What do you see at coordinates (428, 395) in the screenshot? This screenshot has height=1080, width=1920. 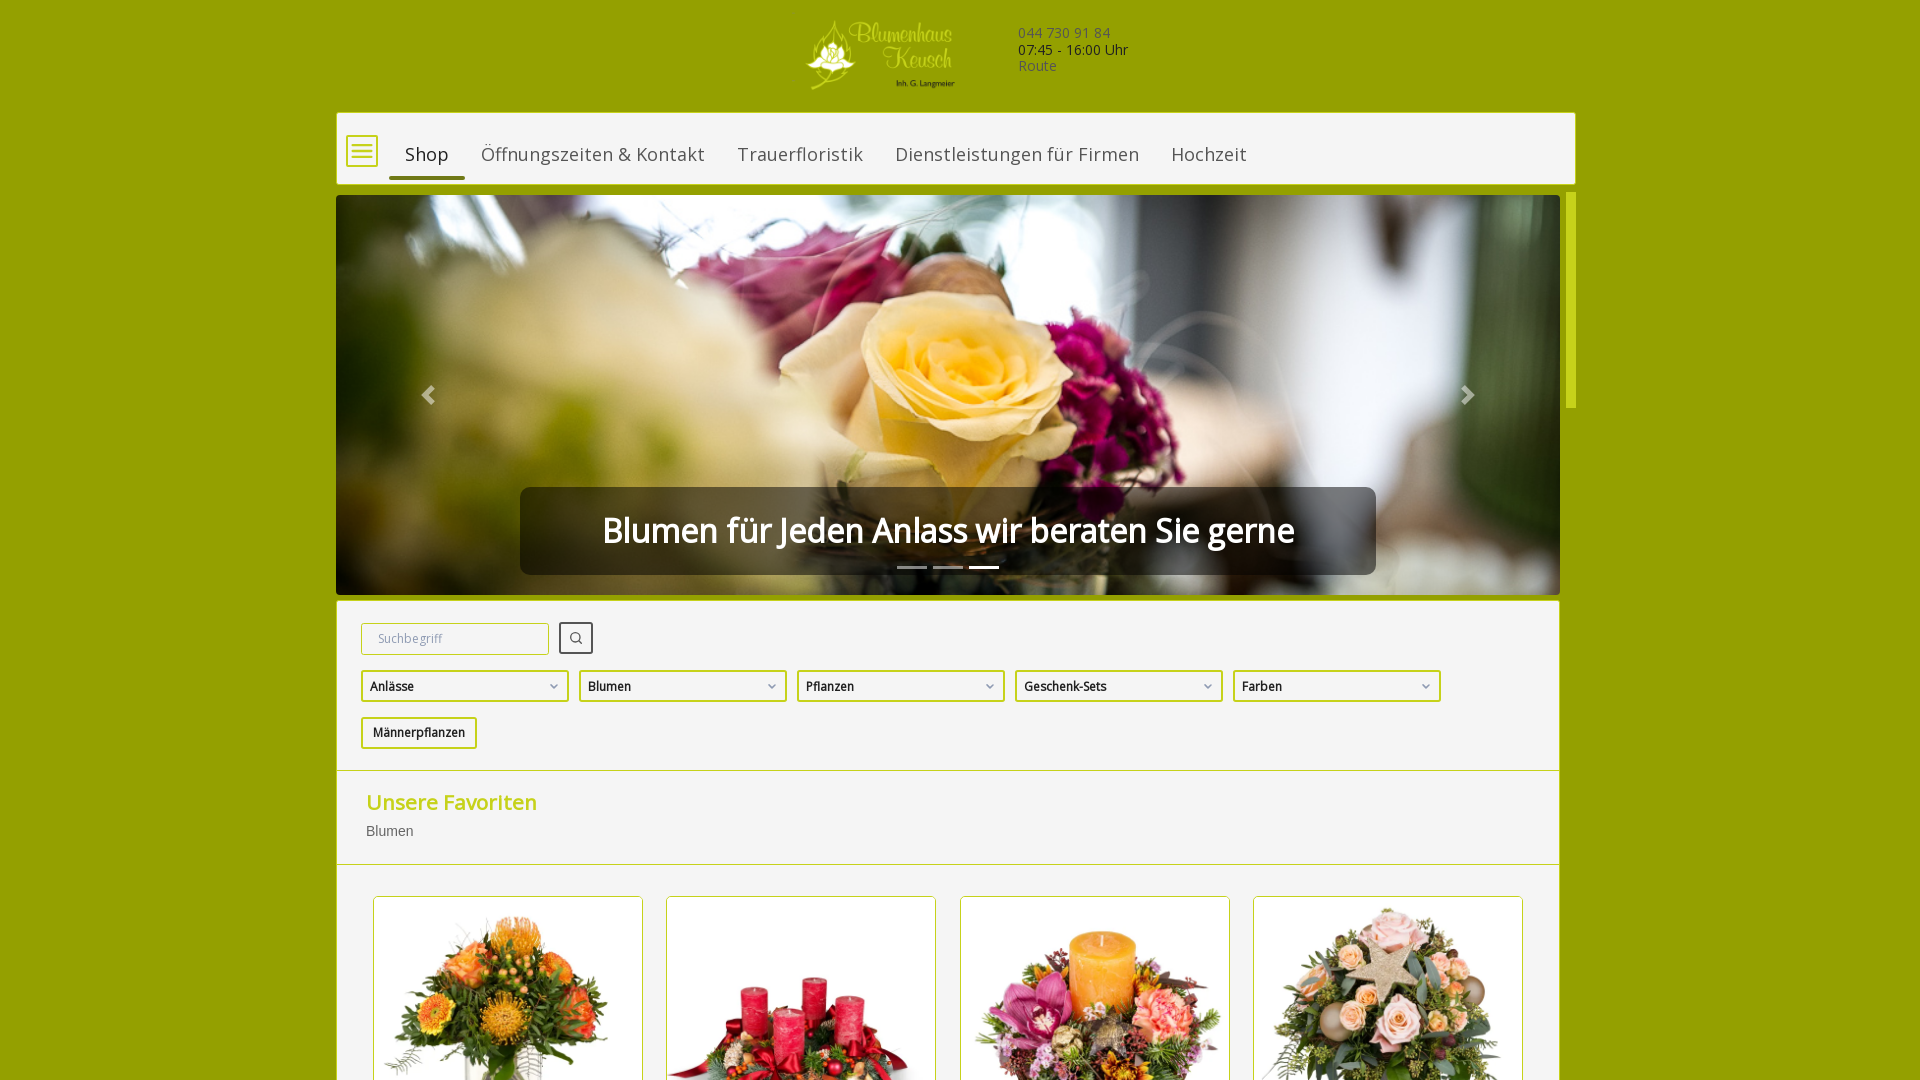 I see `Previous` at bounding box center [428, 395].